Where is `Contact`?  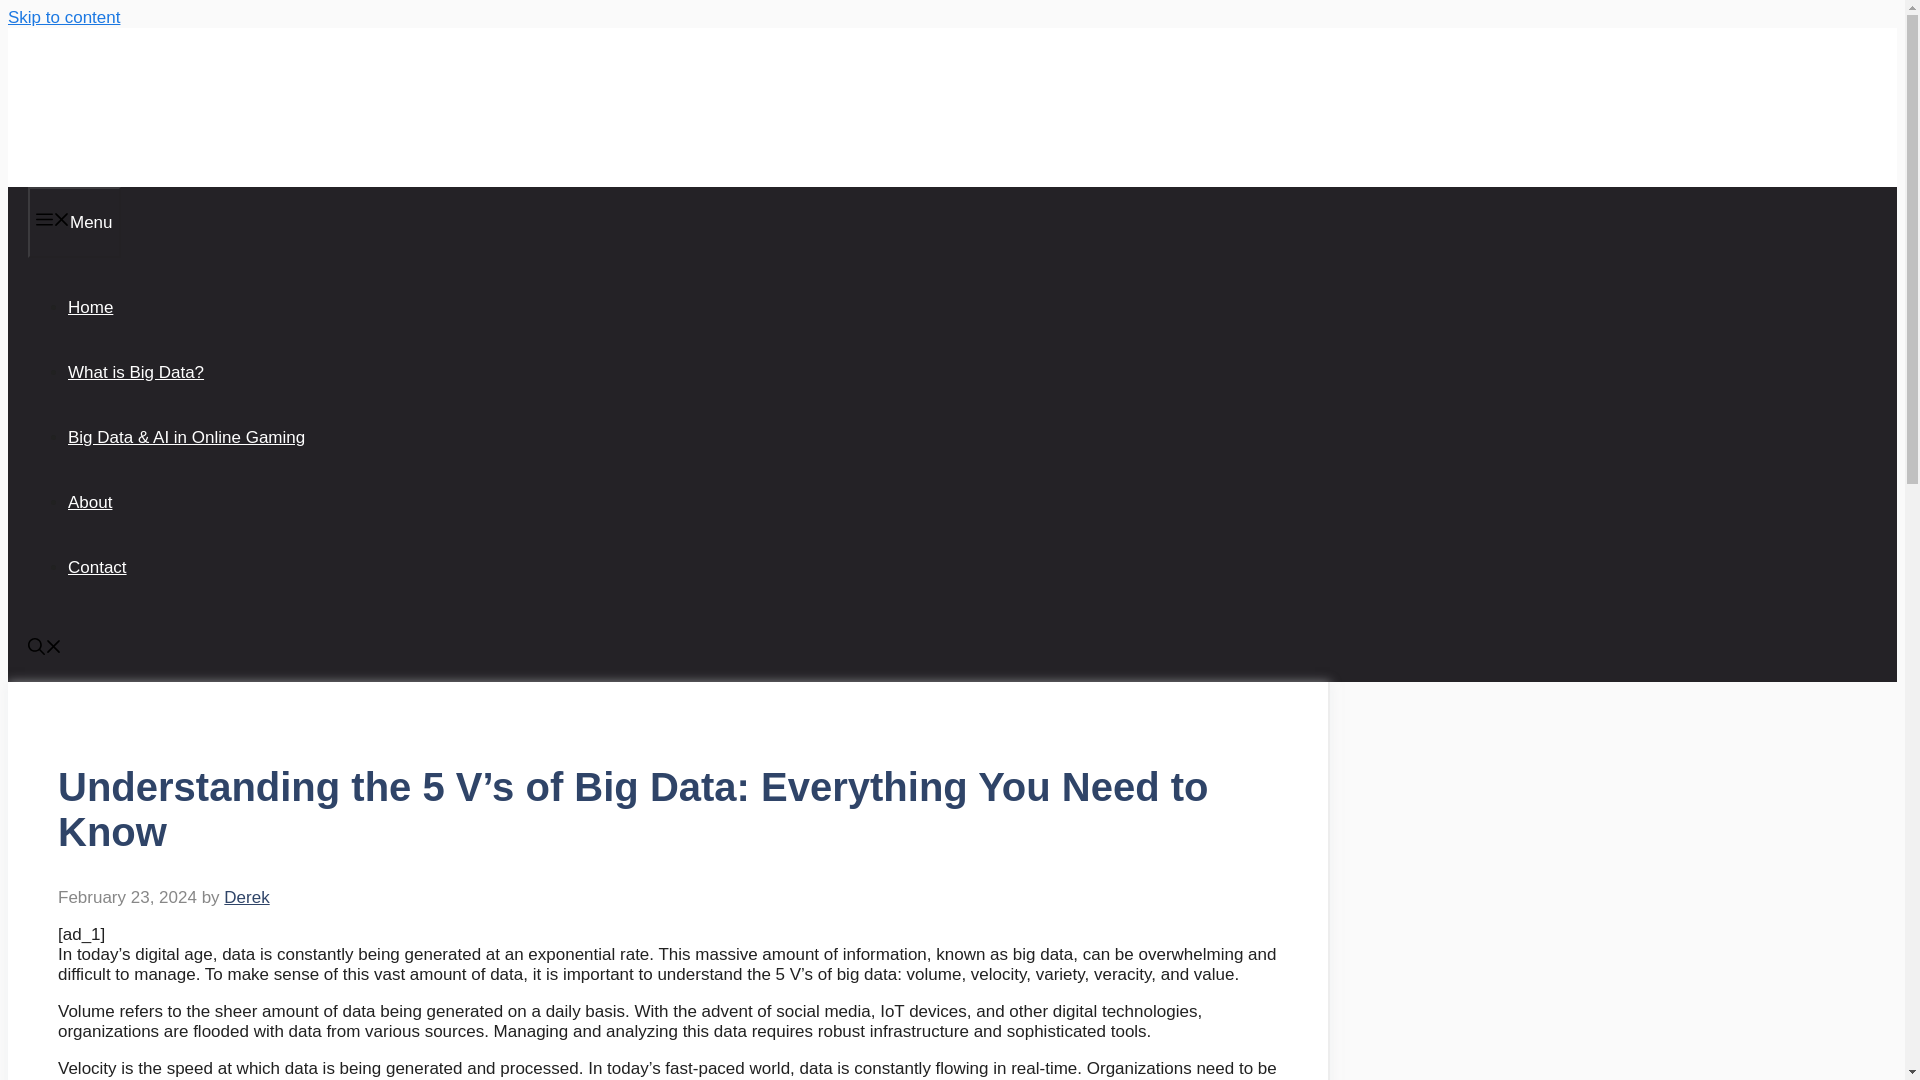 Contact is located at coordinates (96, 567).